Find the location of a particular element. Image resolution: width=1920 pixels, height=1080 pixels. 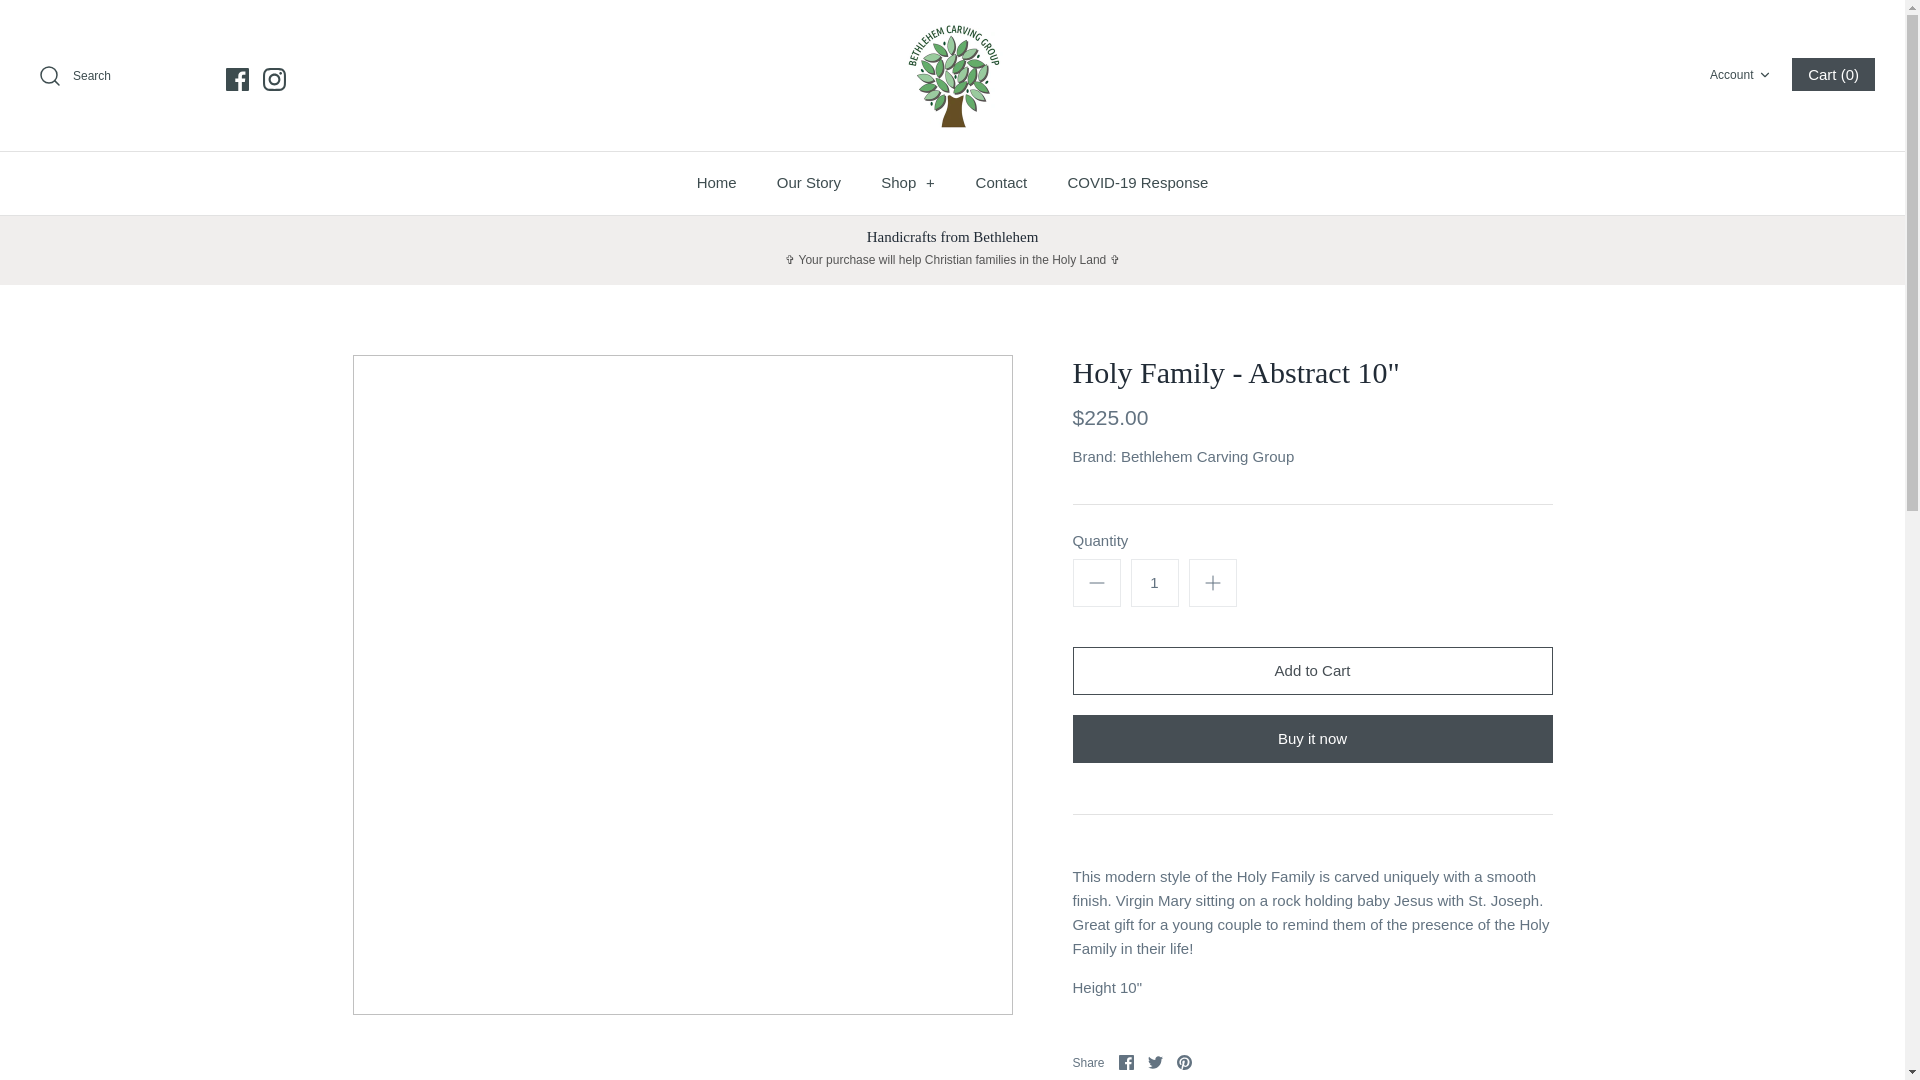

Twitter is located at coordinates (1156, 1062).